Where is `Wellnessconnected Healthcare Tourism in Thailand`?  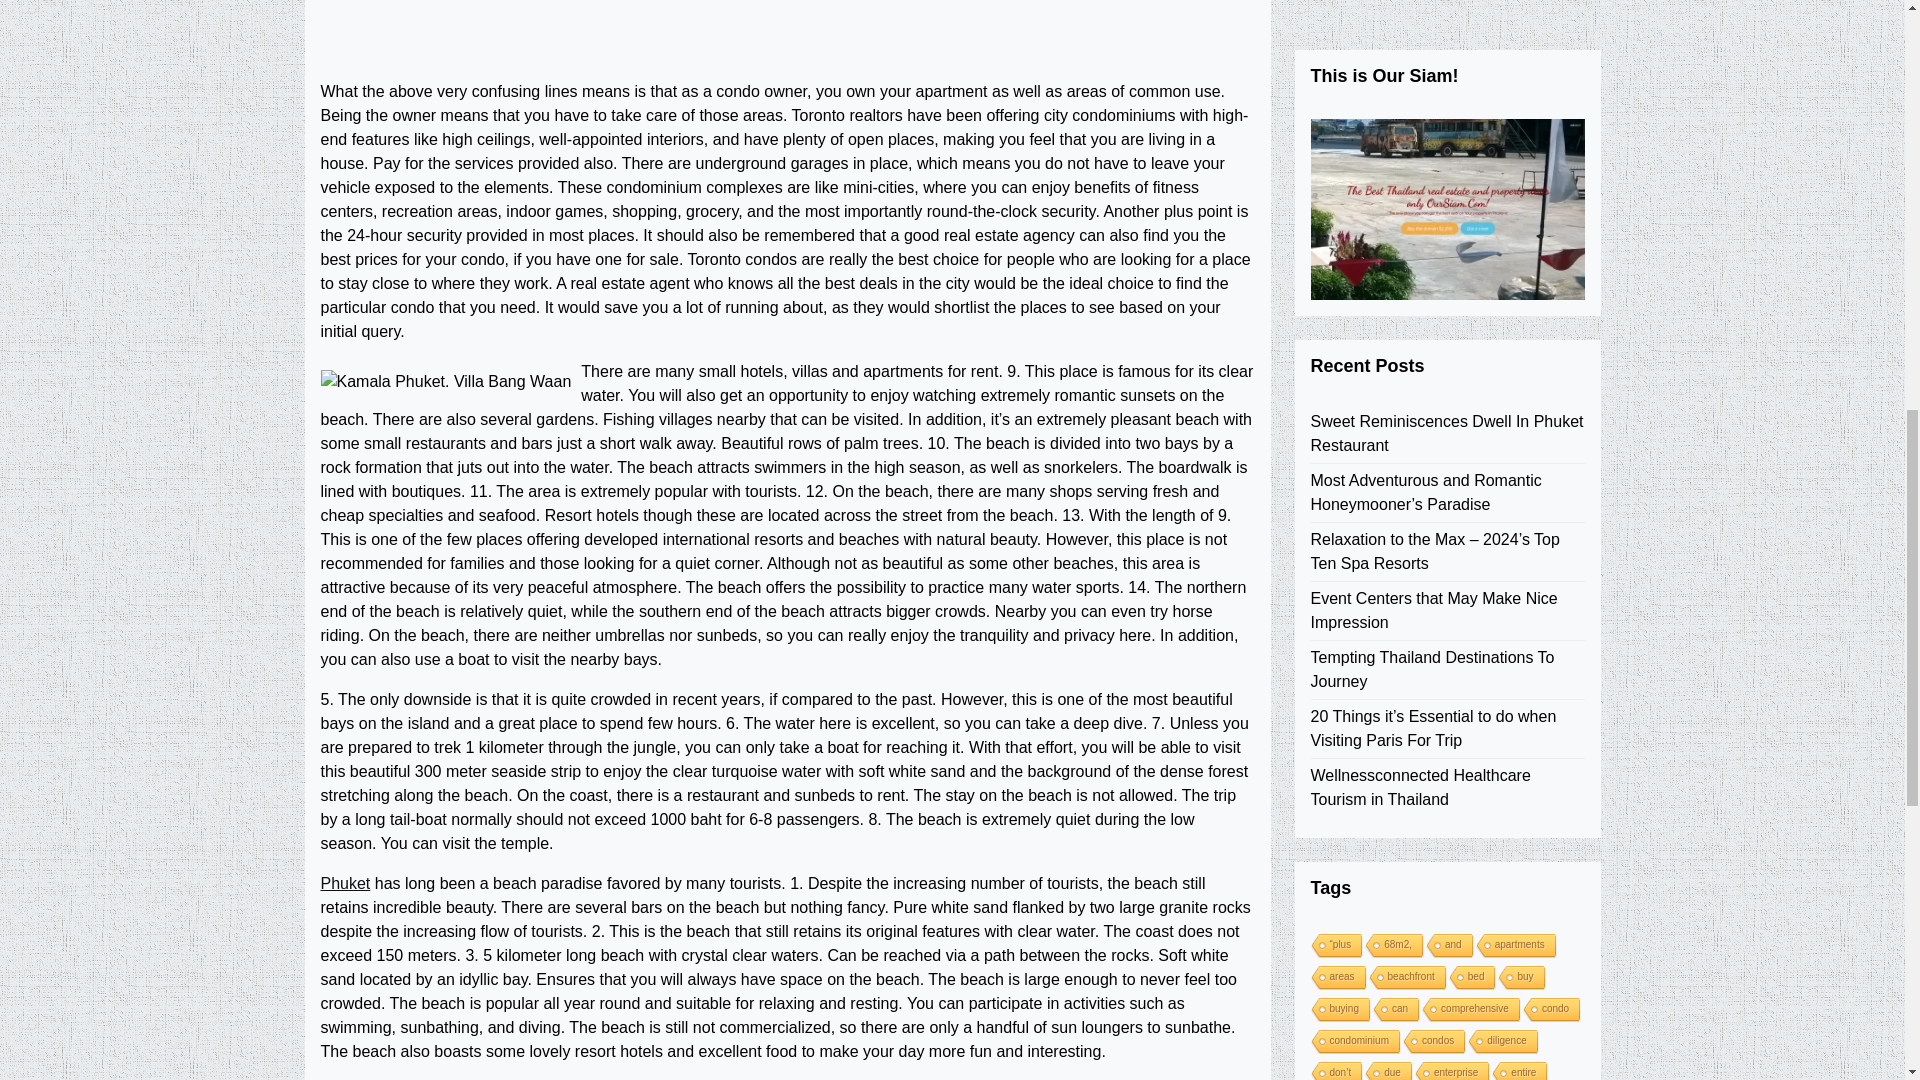 Wellnessconnected Healthcare Tourism in Thailand is located at coordinates (1446, 198).